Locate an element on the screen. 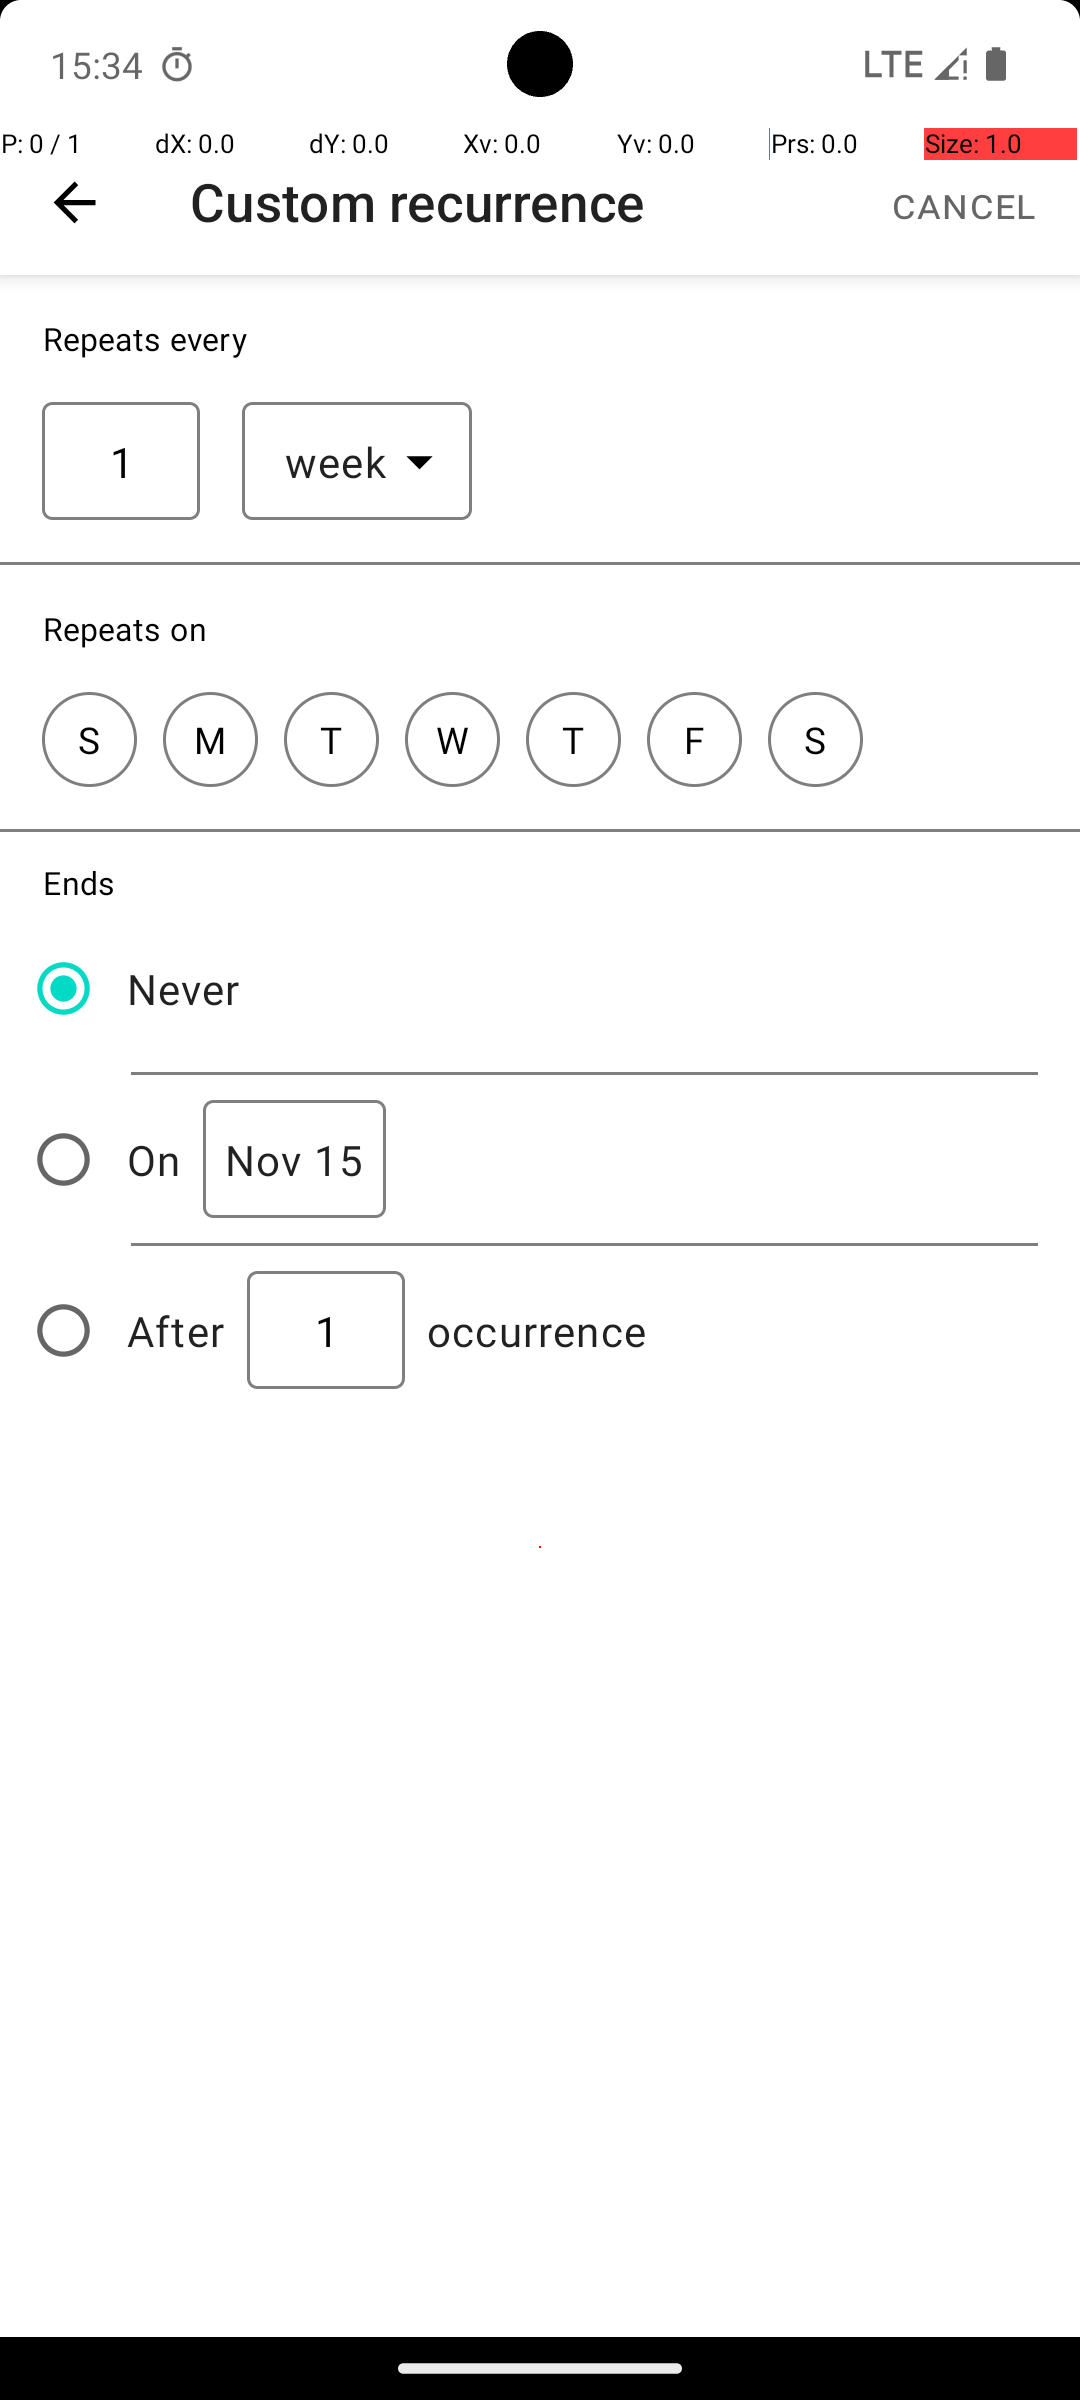 This screenshot has width=1080, height=2400. Custom recurrence is located at coordinates (418, 202).